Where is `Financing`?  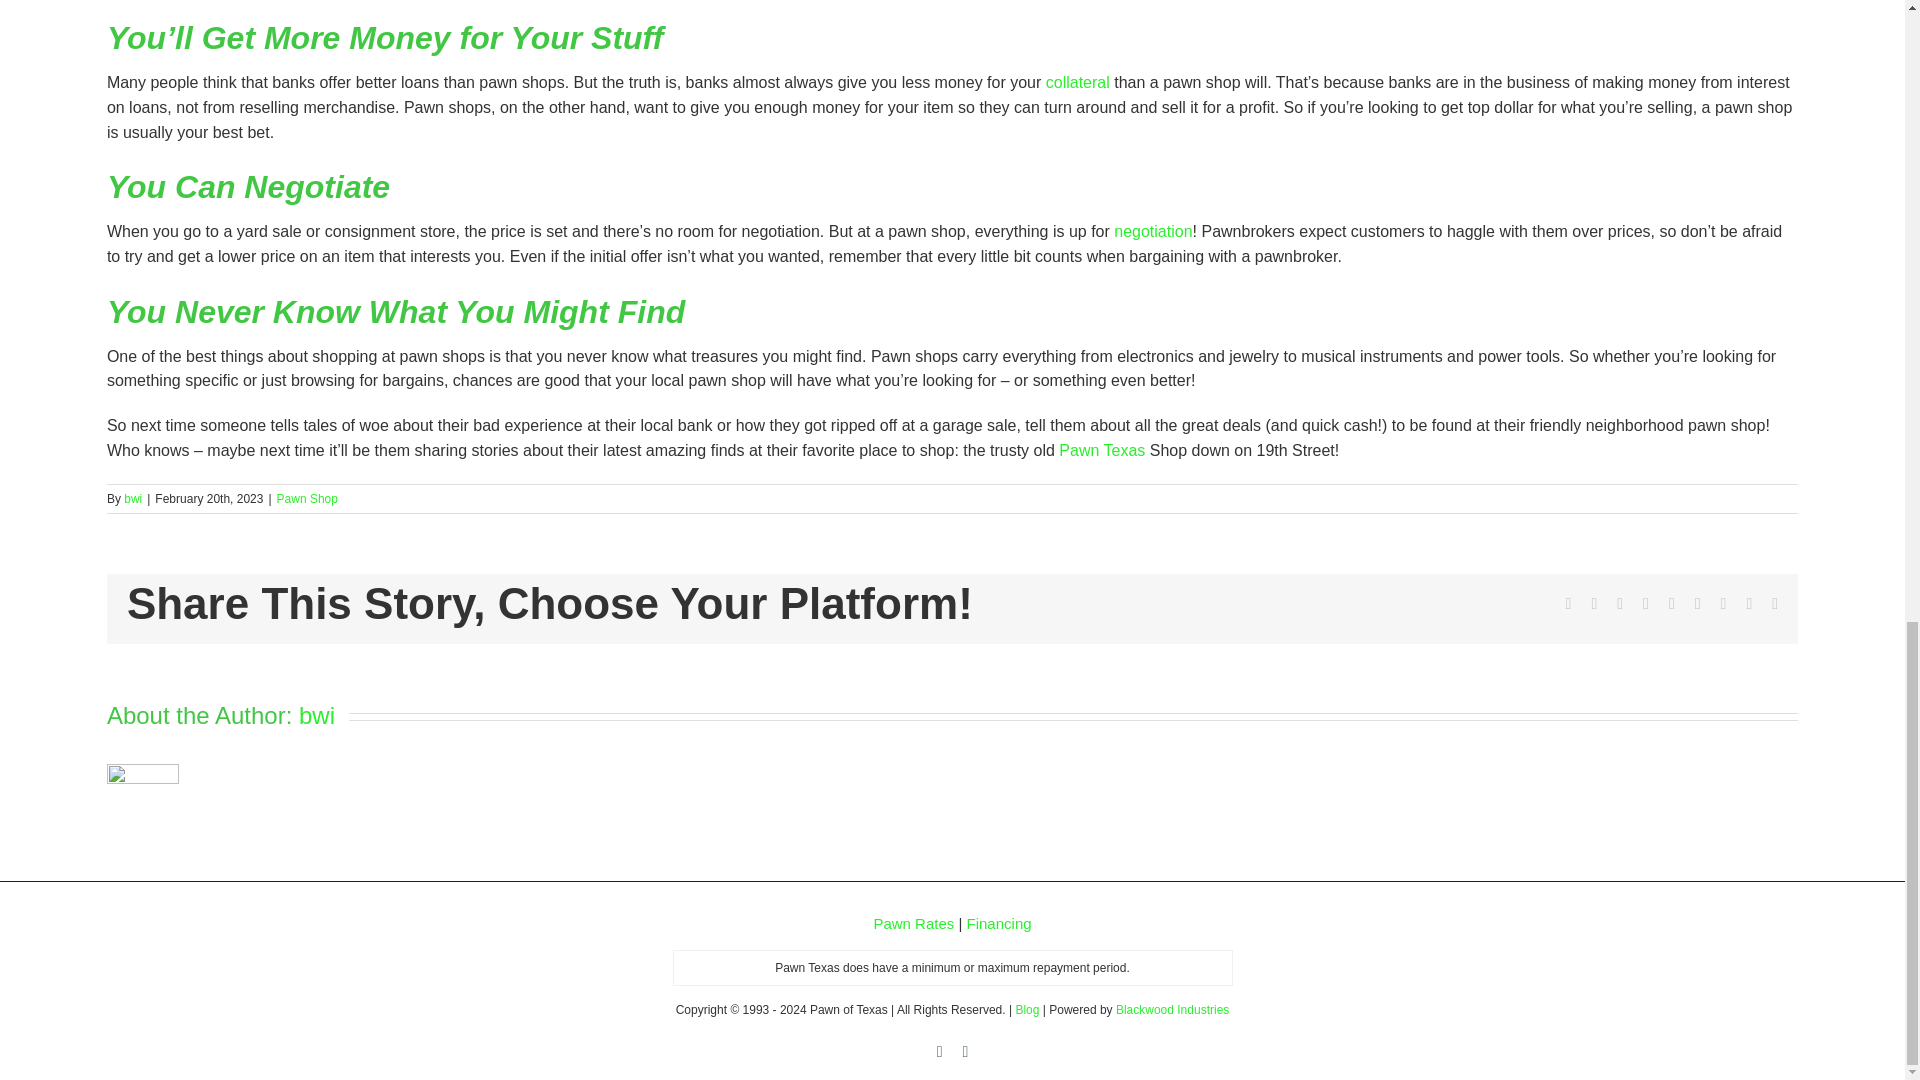 Financing is located at coordinates (1000, 923).